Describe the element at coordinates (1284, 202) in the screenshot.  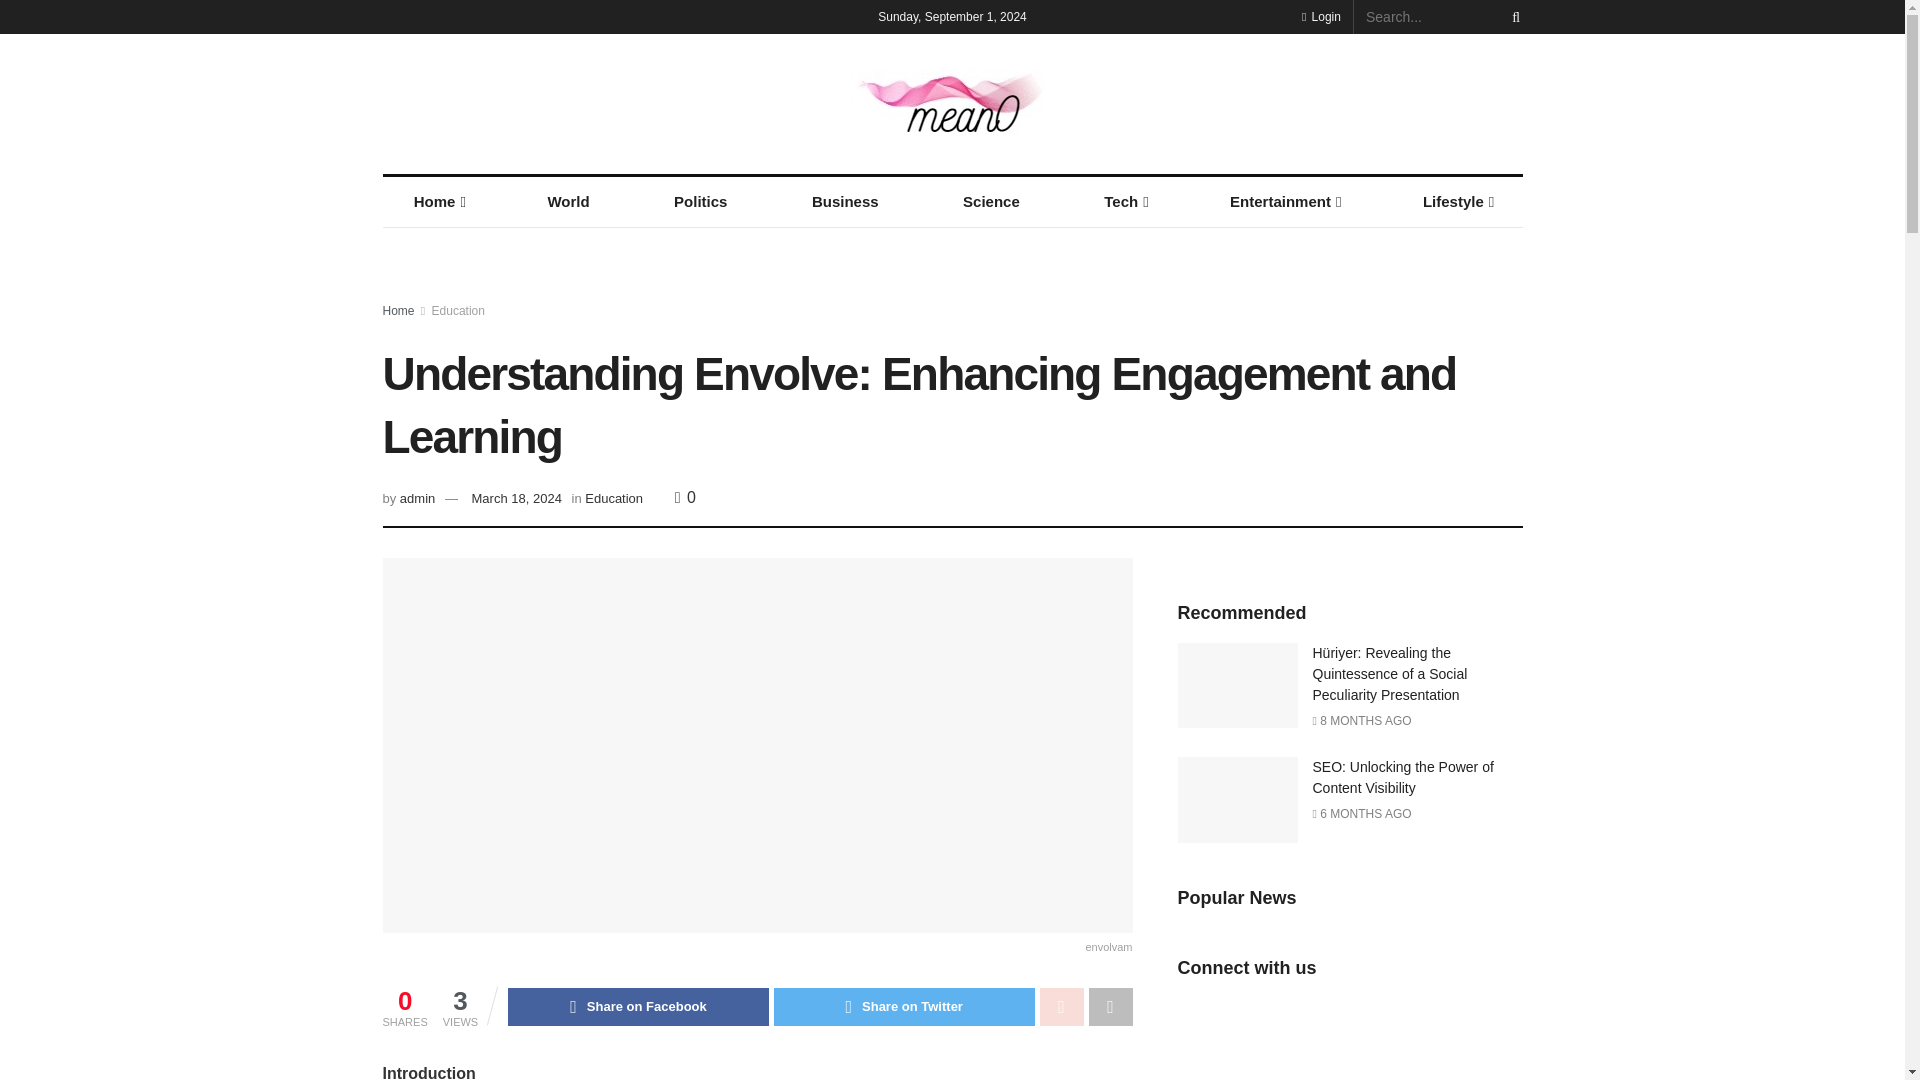
I see `Entertainment` at that location.